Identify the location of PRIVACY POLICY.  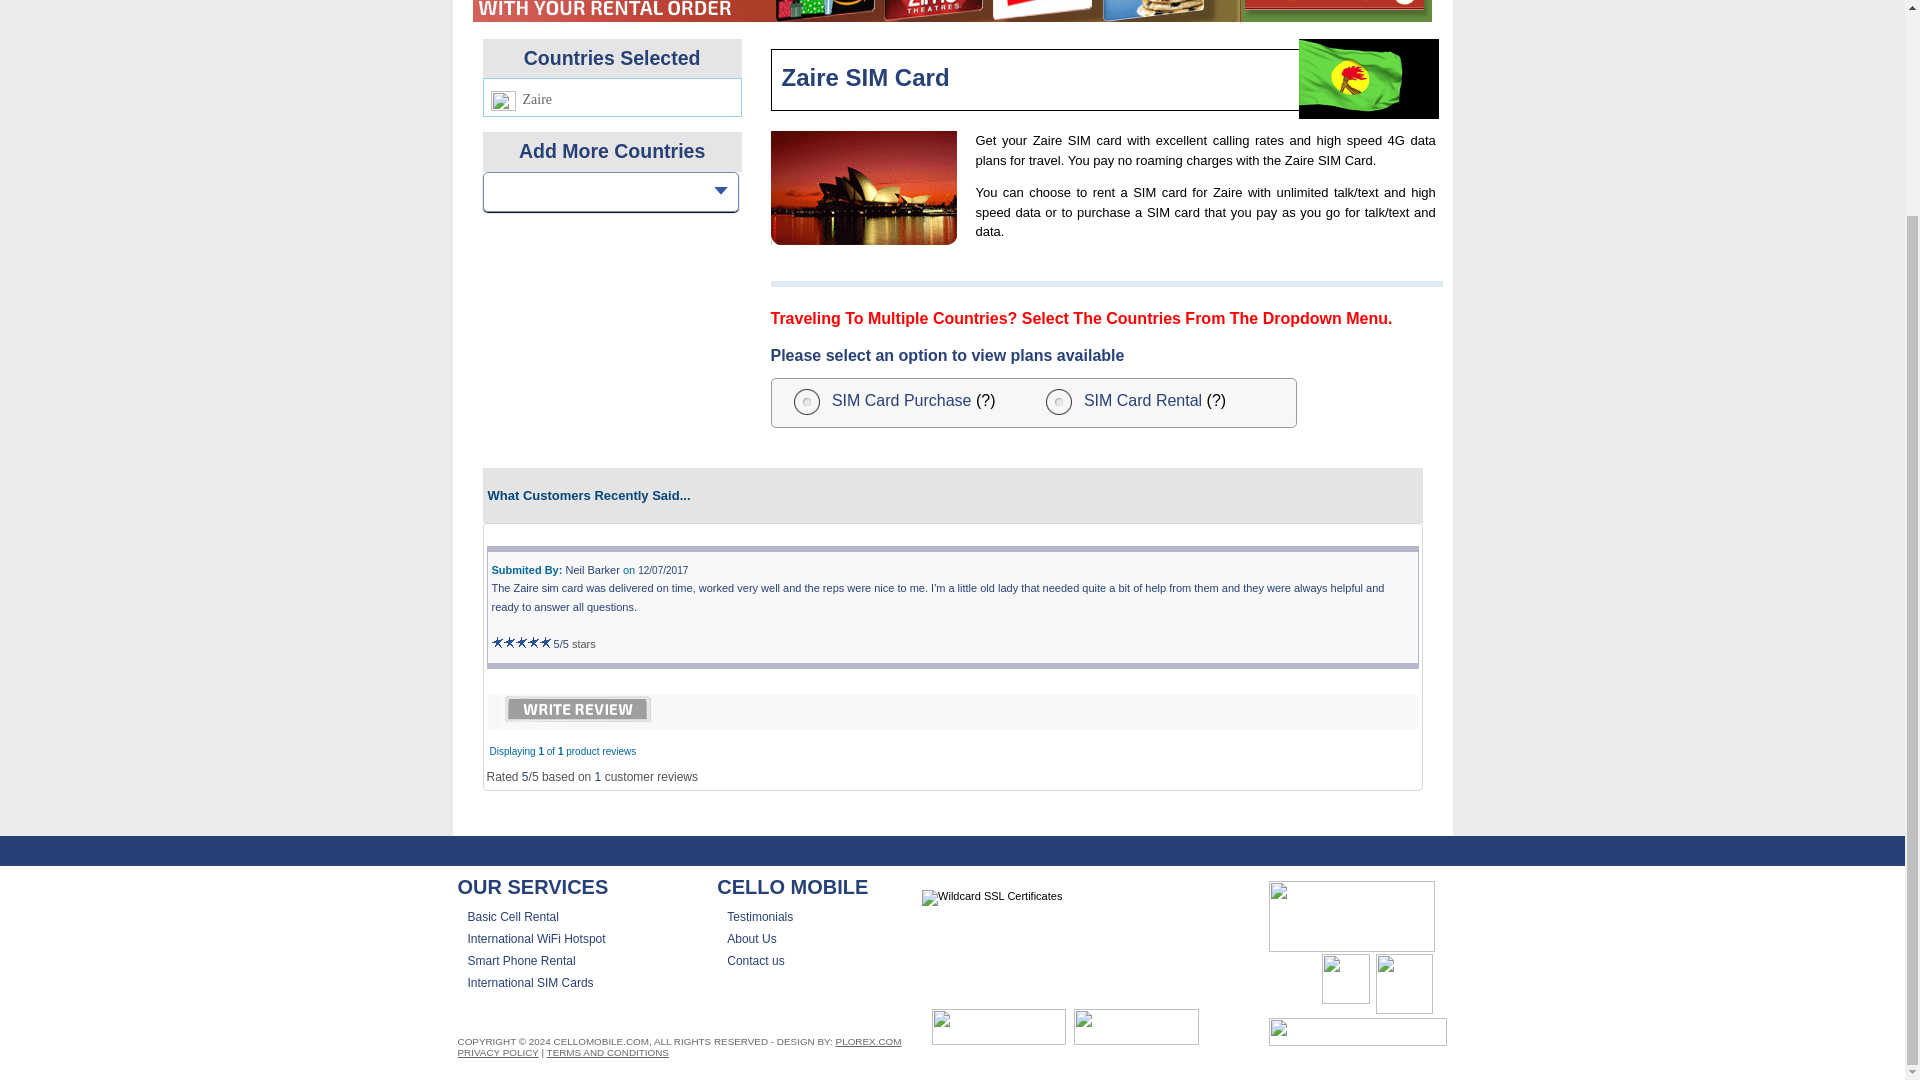
(498, 1052).